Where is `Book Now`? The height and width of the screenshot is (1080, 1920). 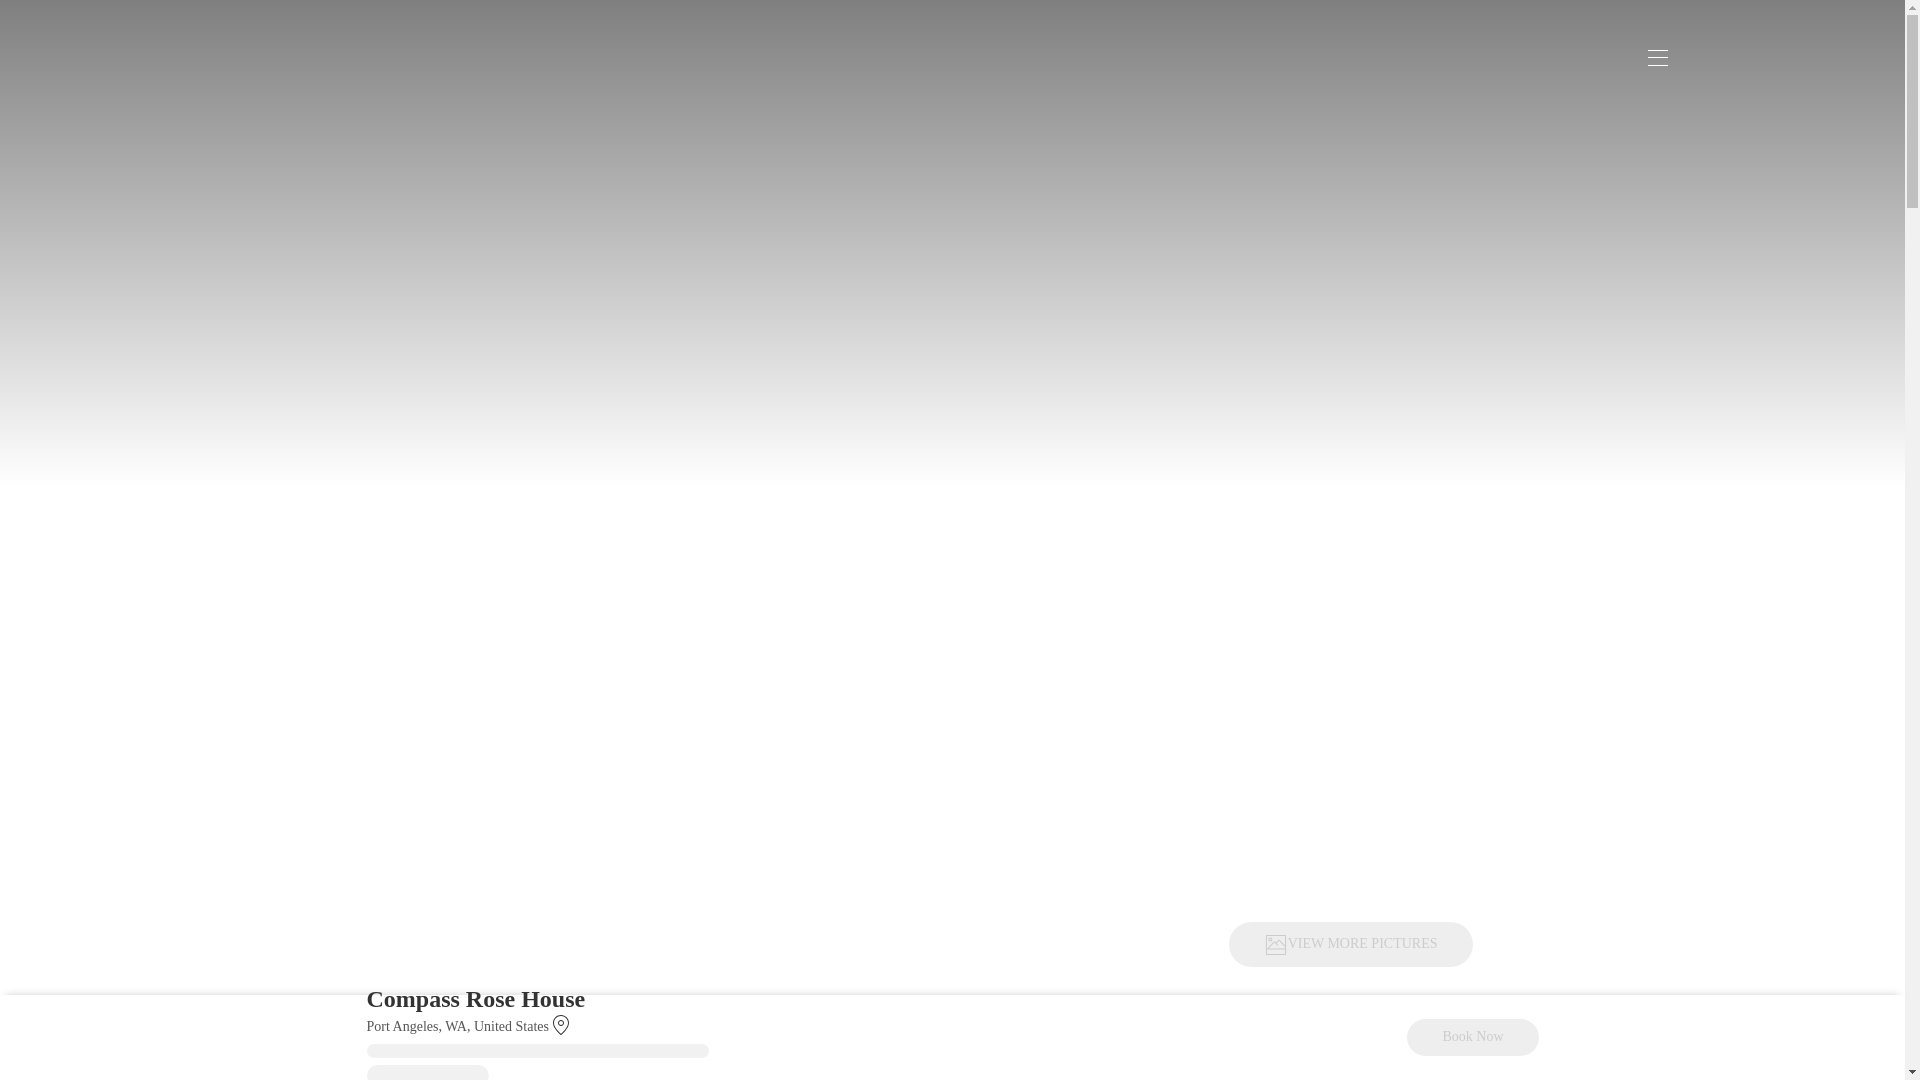 Book Now is located at coordinates (1472, 1038).